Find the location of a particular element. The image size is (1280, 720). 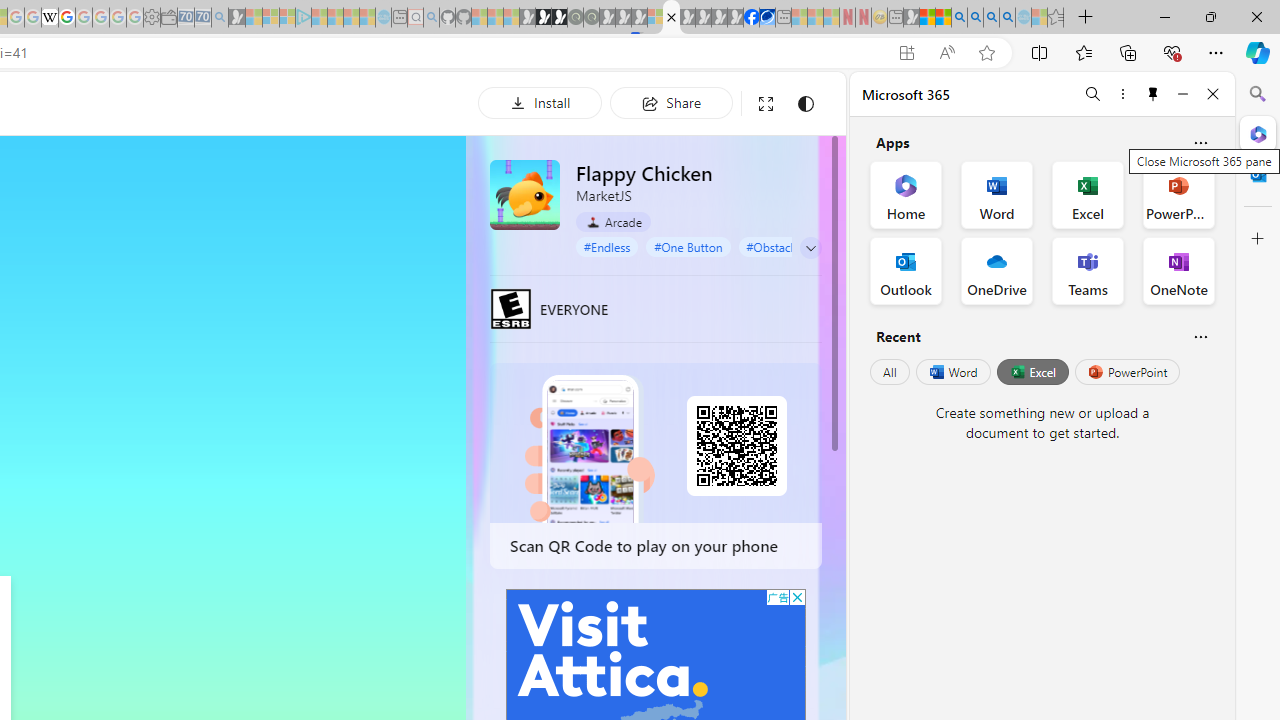

Nordace | Facebook is located at coordinates (751, 18).